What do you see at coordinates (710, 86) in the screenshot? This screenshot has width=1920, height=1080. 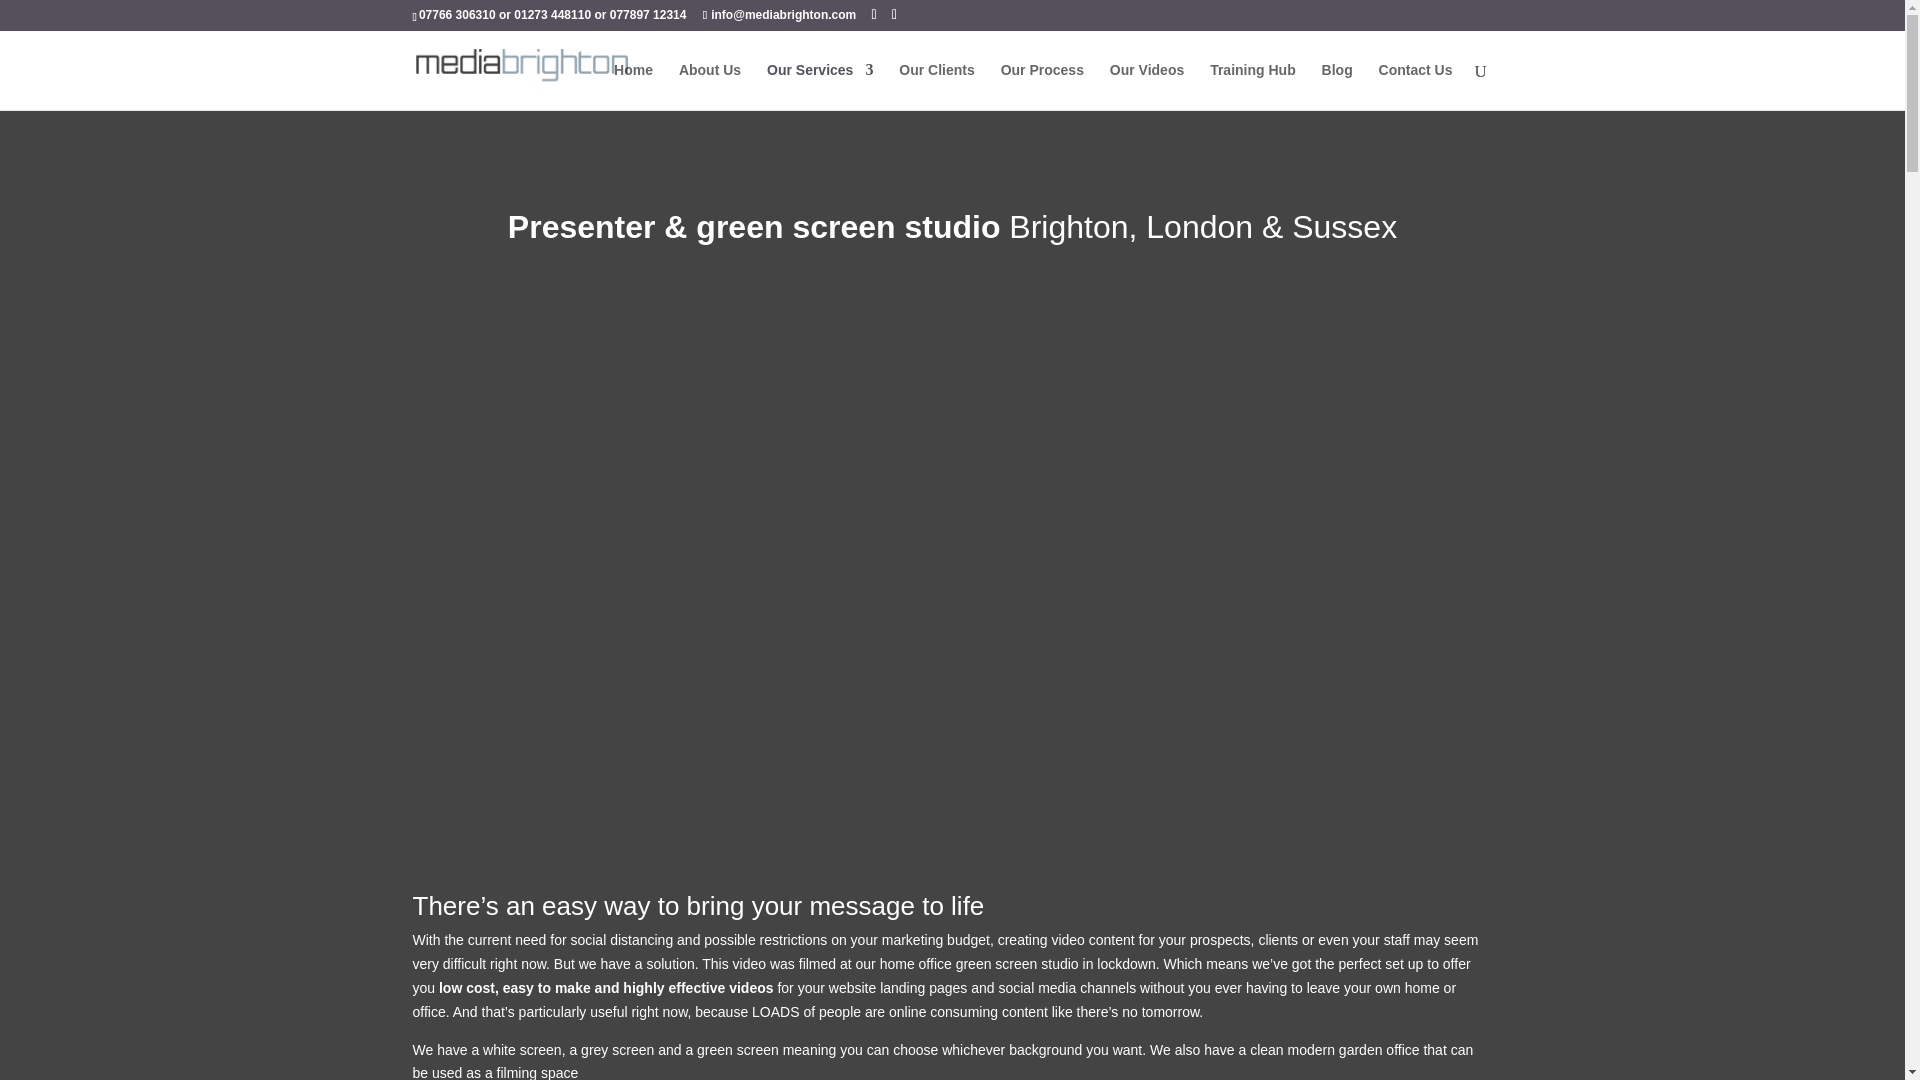 I see `About Us` at bounding box center [710, 86].